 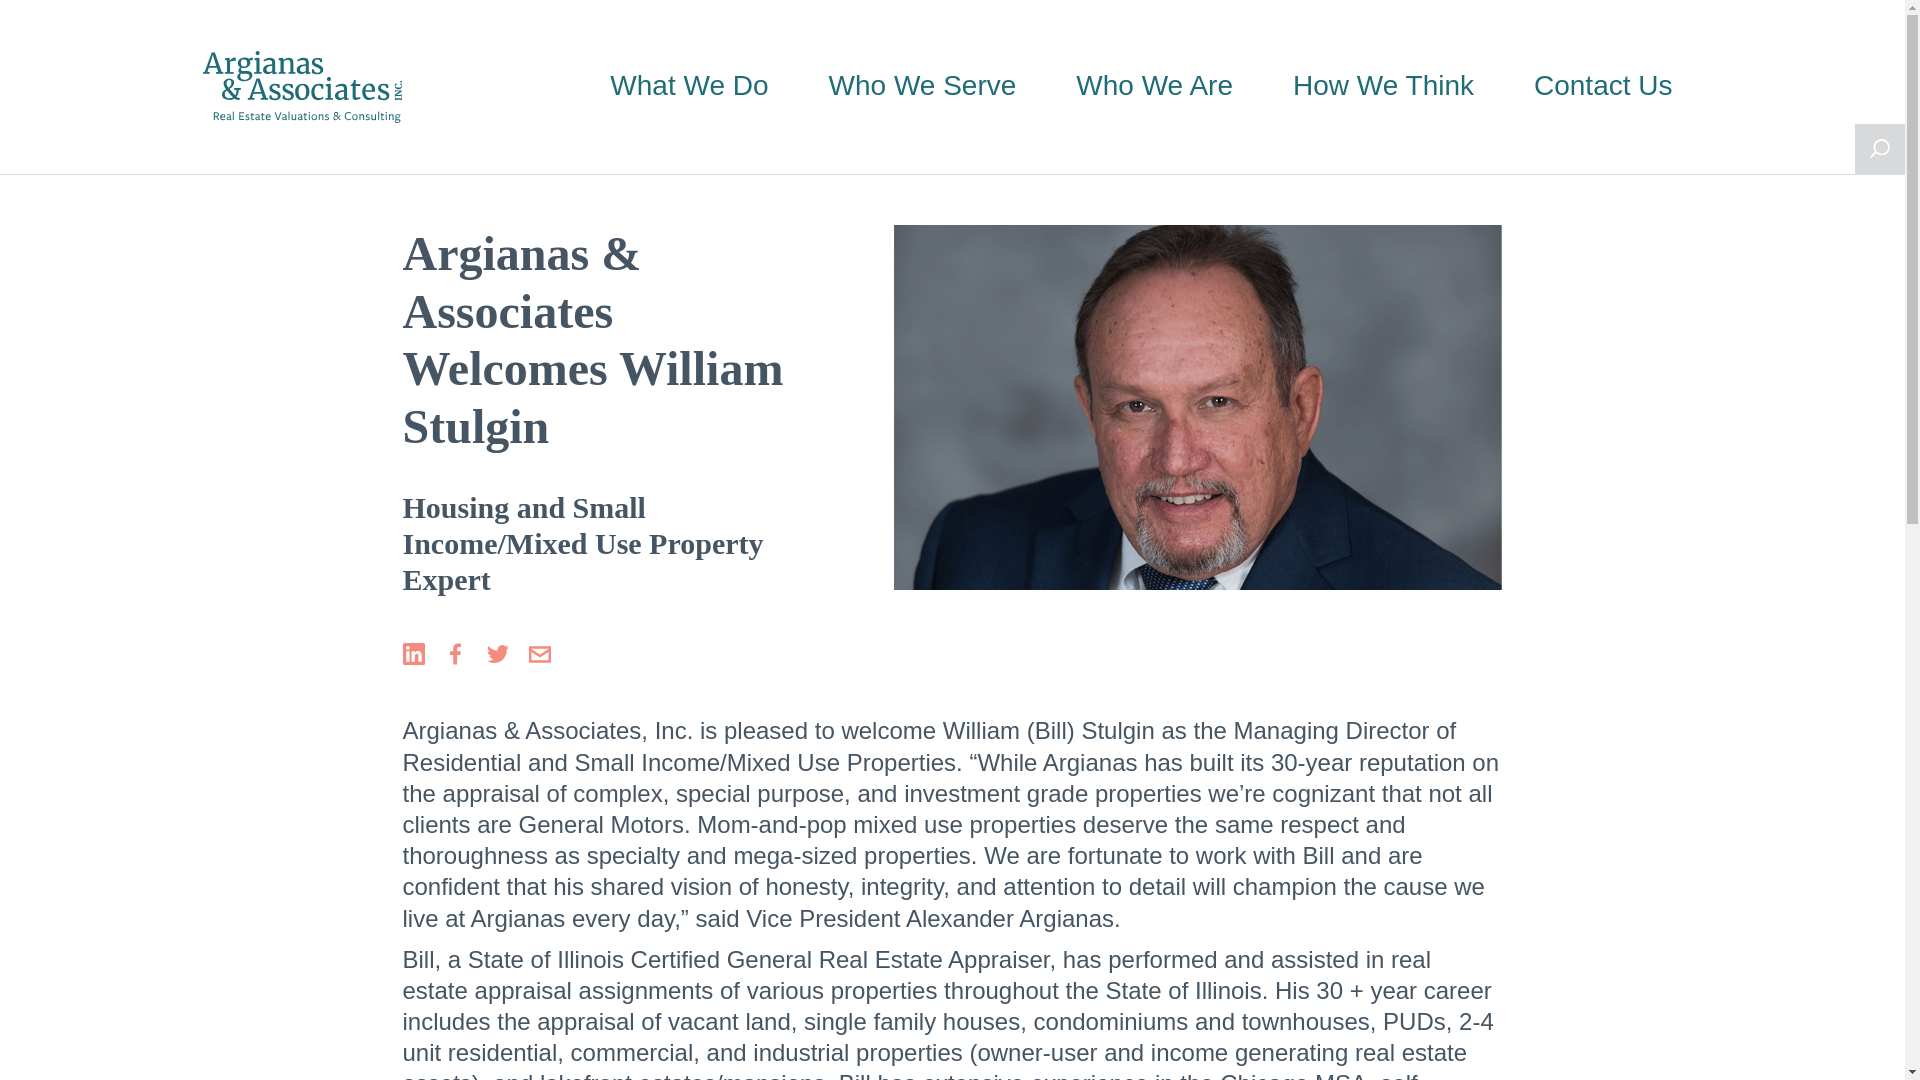 I want to click on What We Do, so click(x=689, y=86).